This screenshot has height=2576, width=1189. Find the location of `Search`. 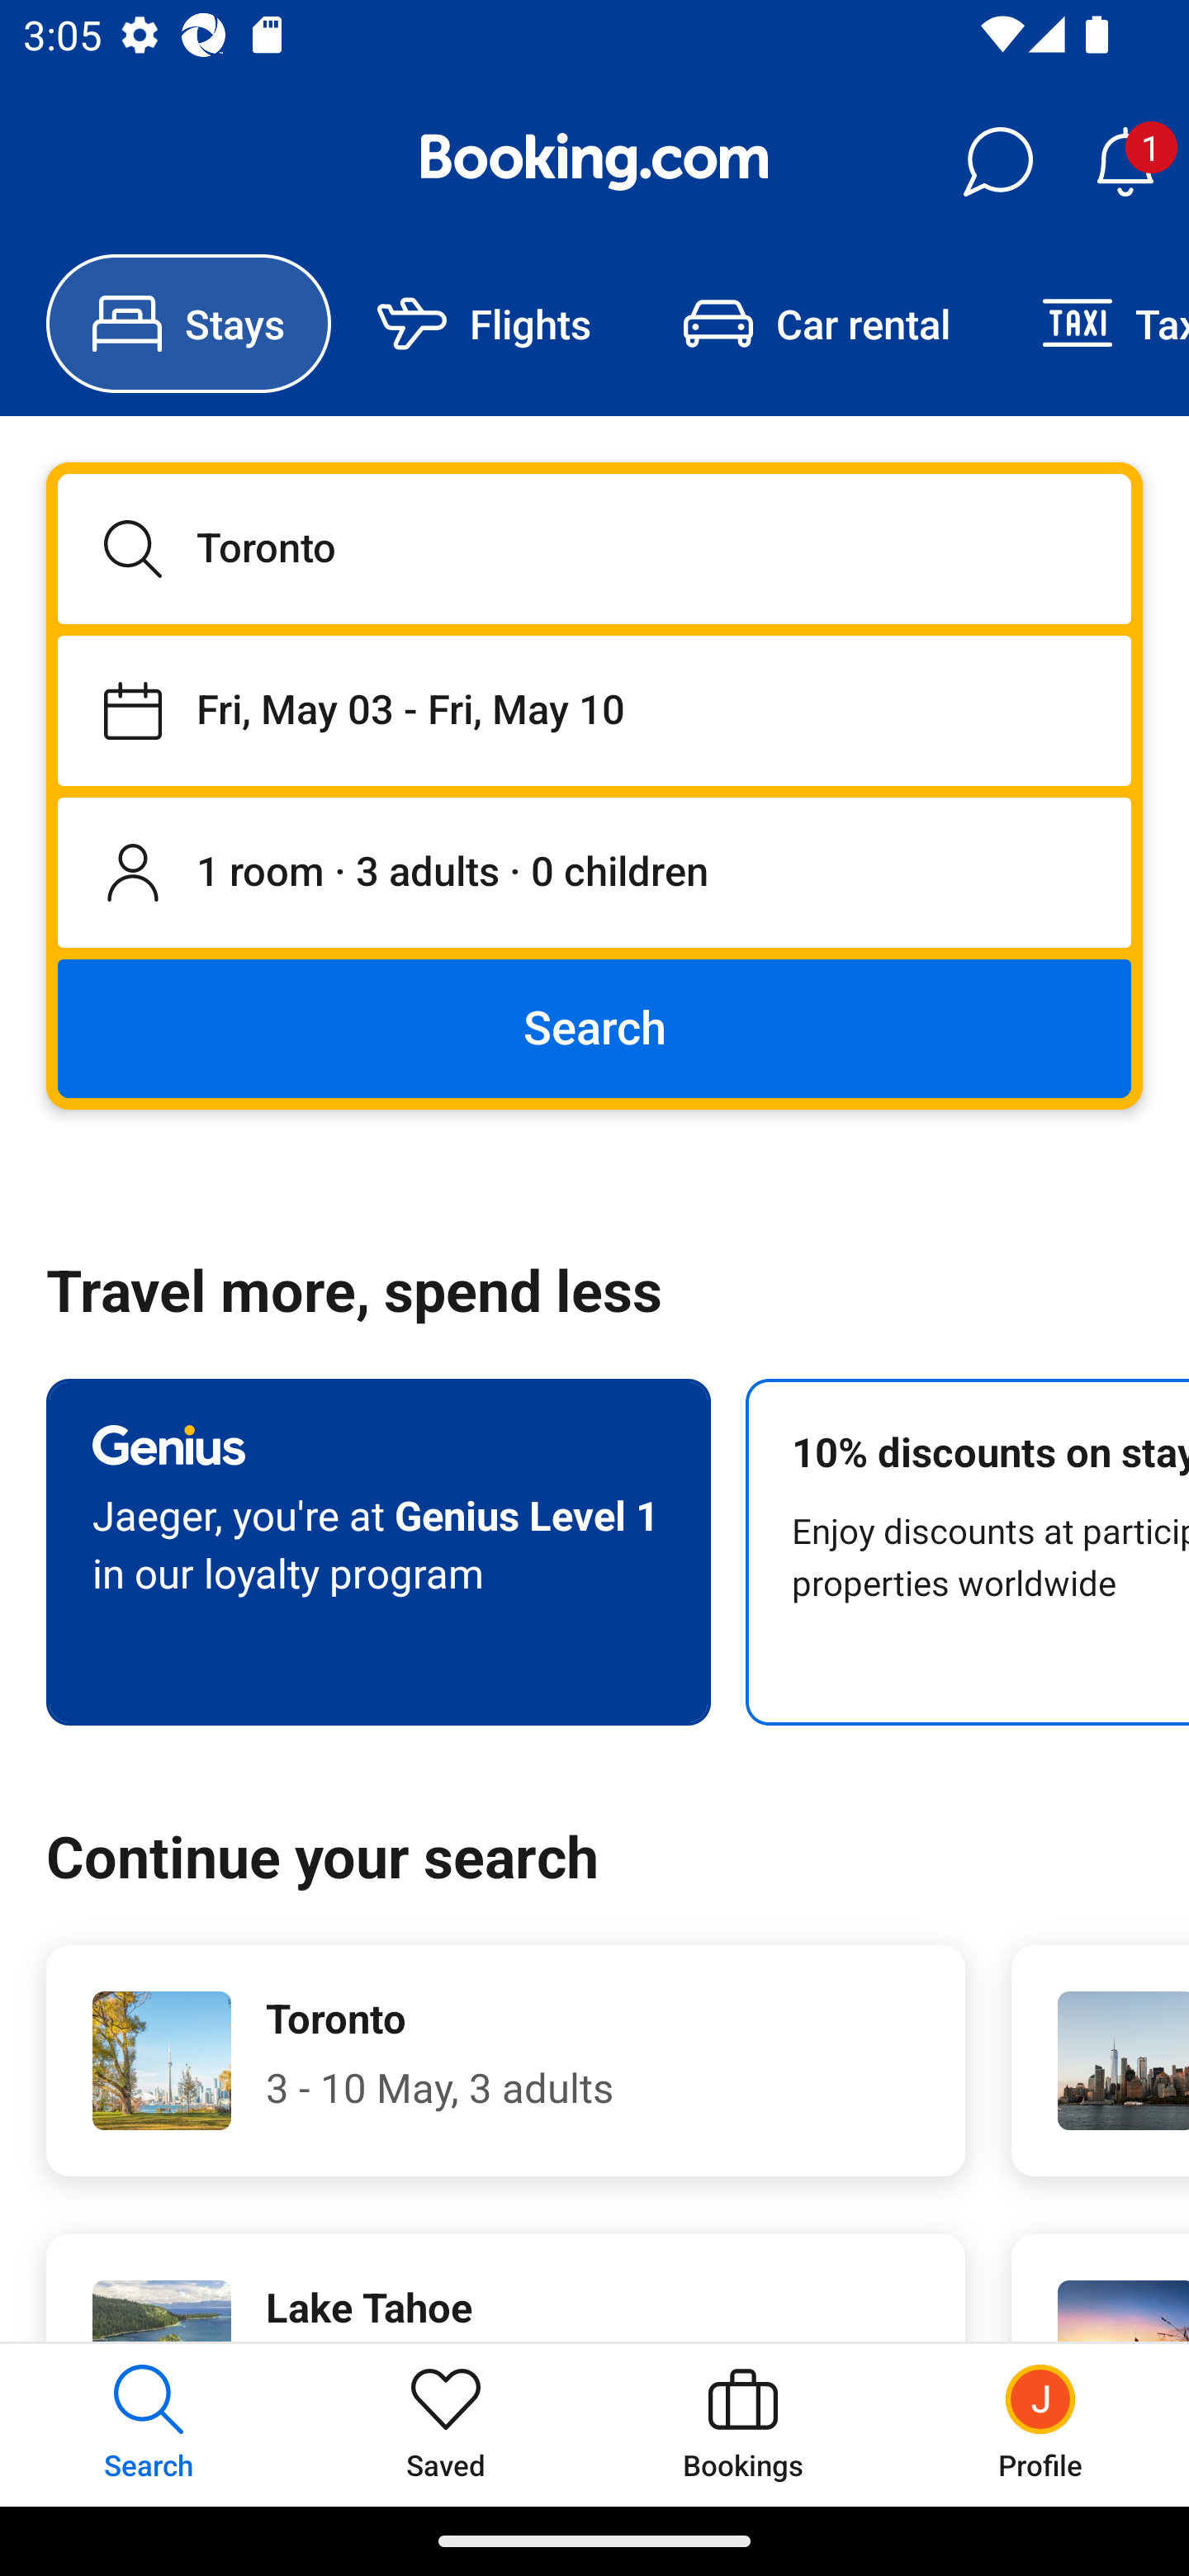

Search is located at coordinates (594, 1027).